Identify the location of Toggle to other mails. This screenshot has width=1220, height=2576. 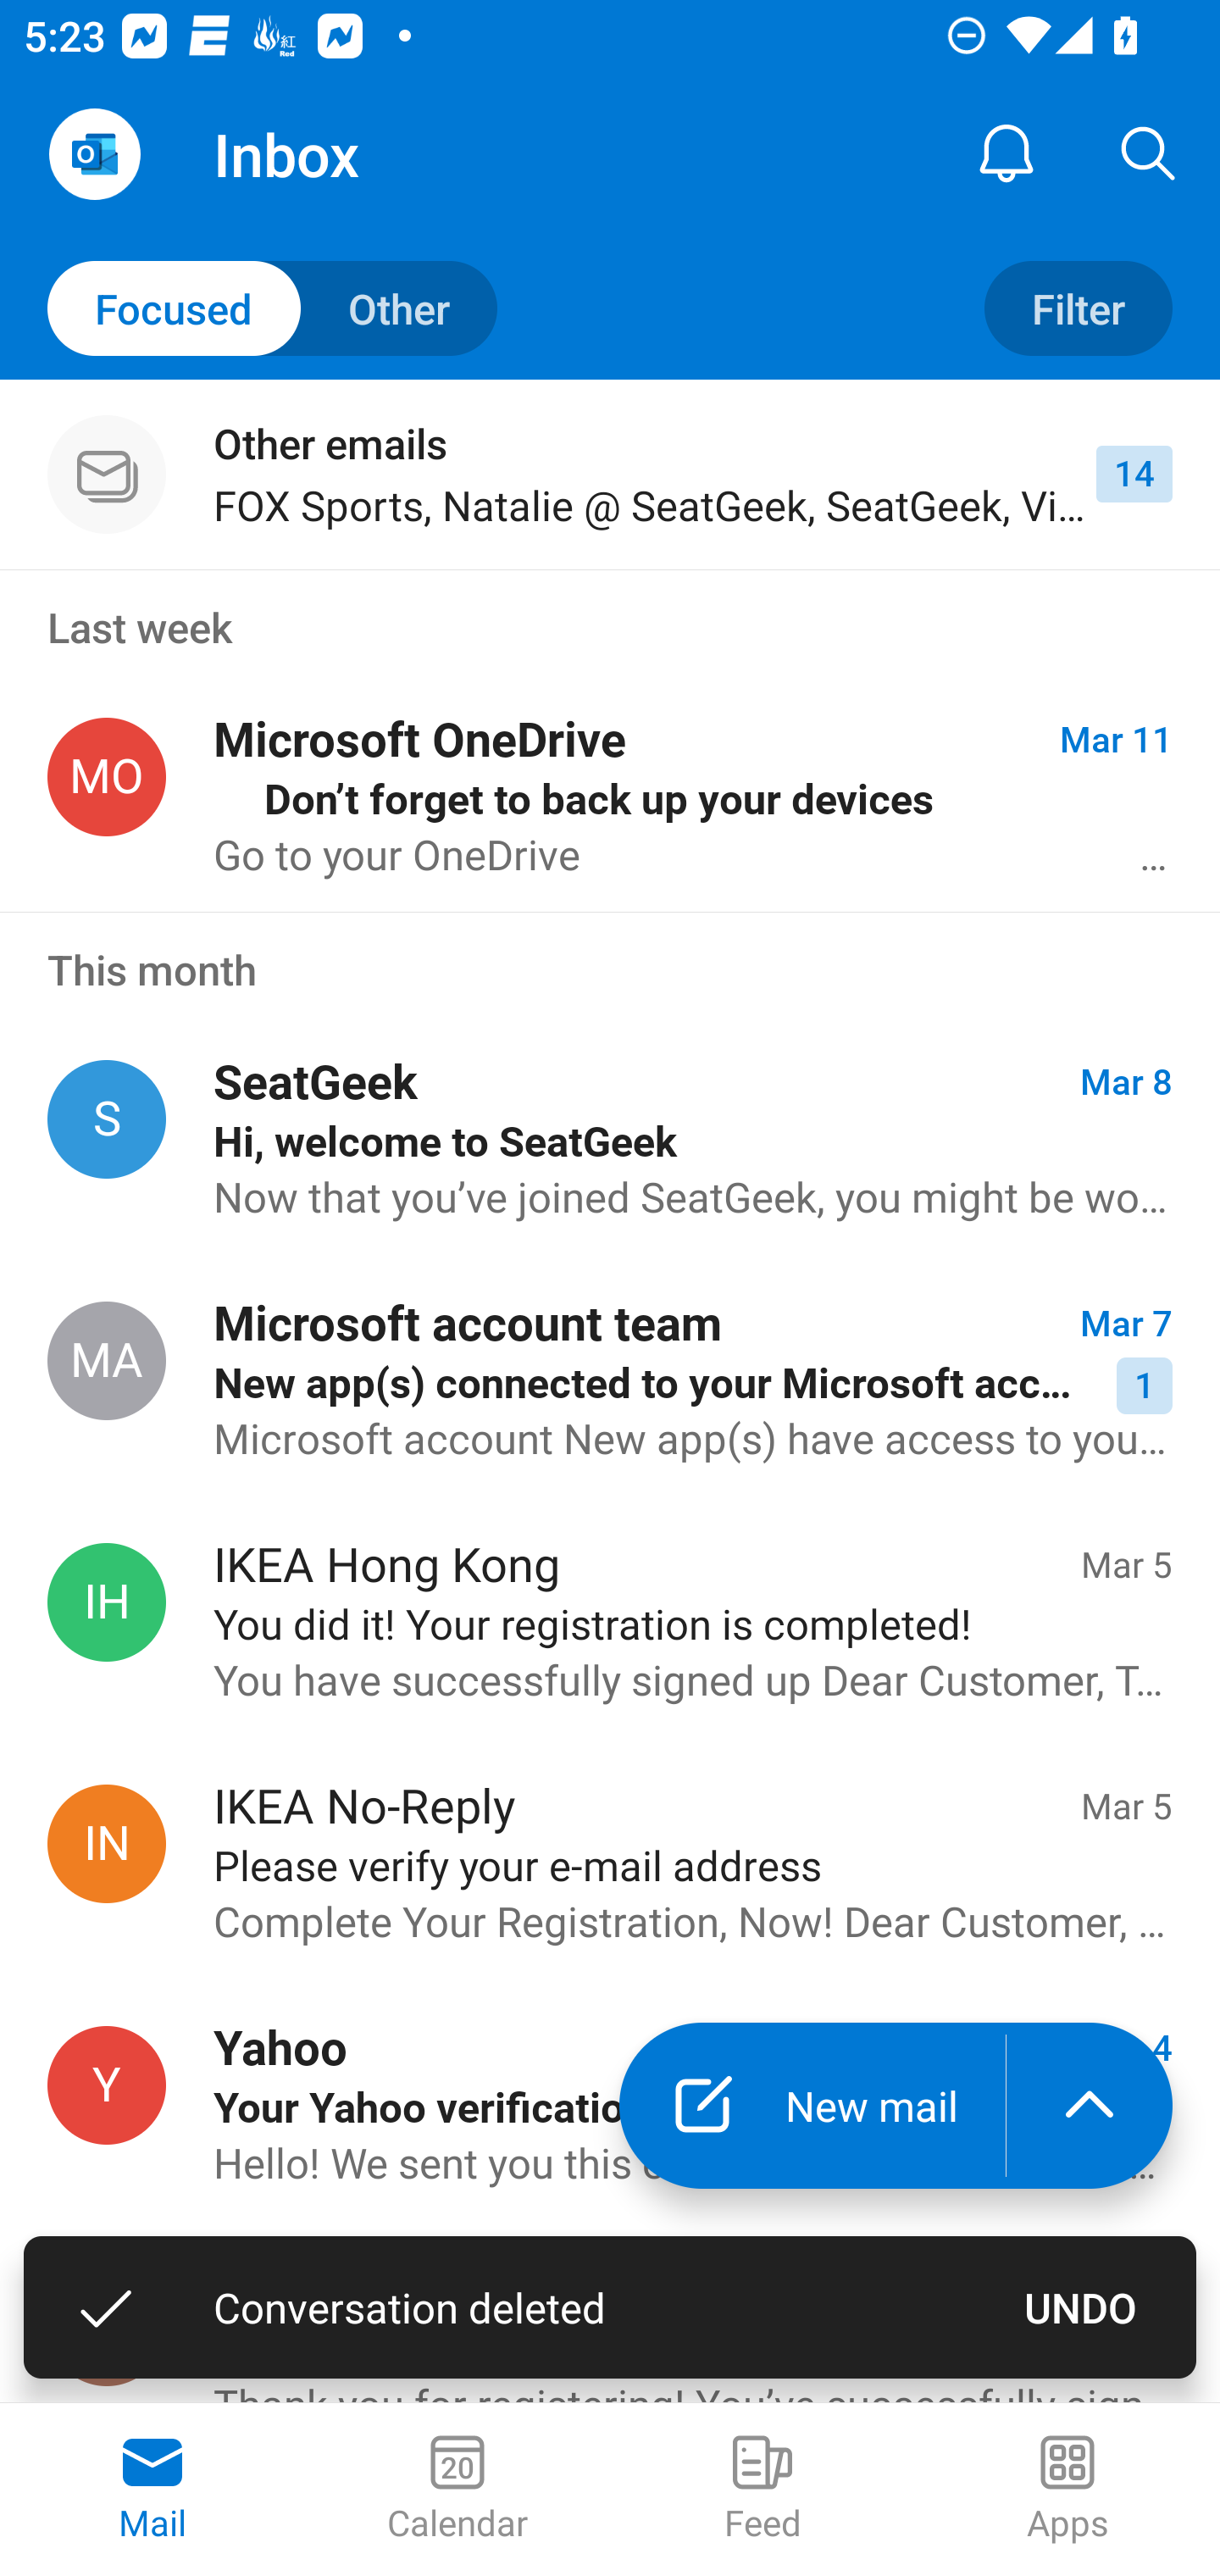
(273, 307).